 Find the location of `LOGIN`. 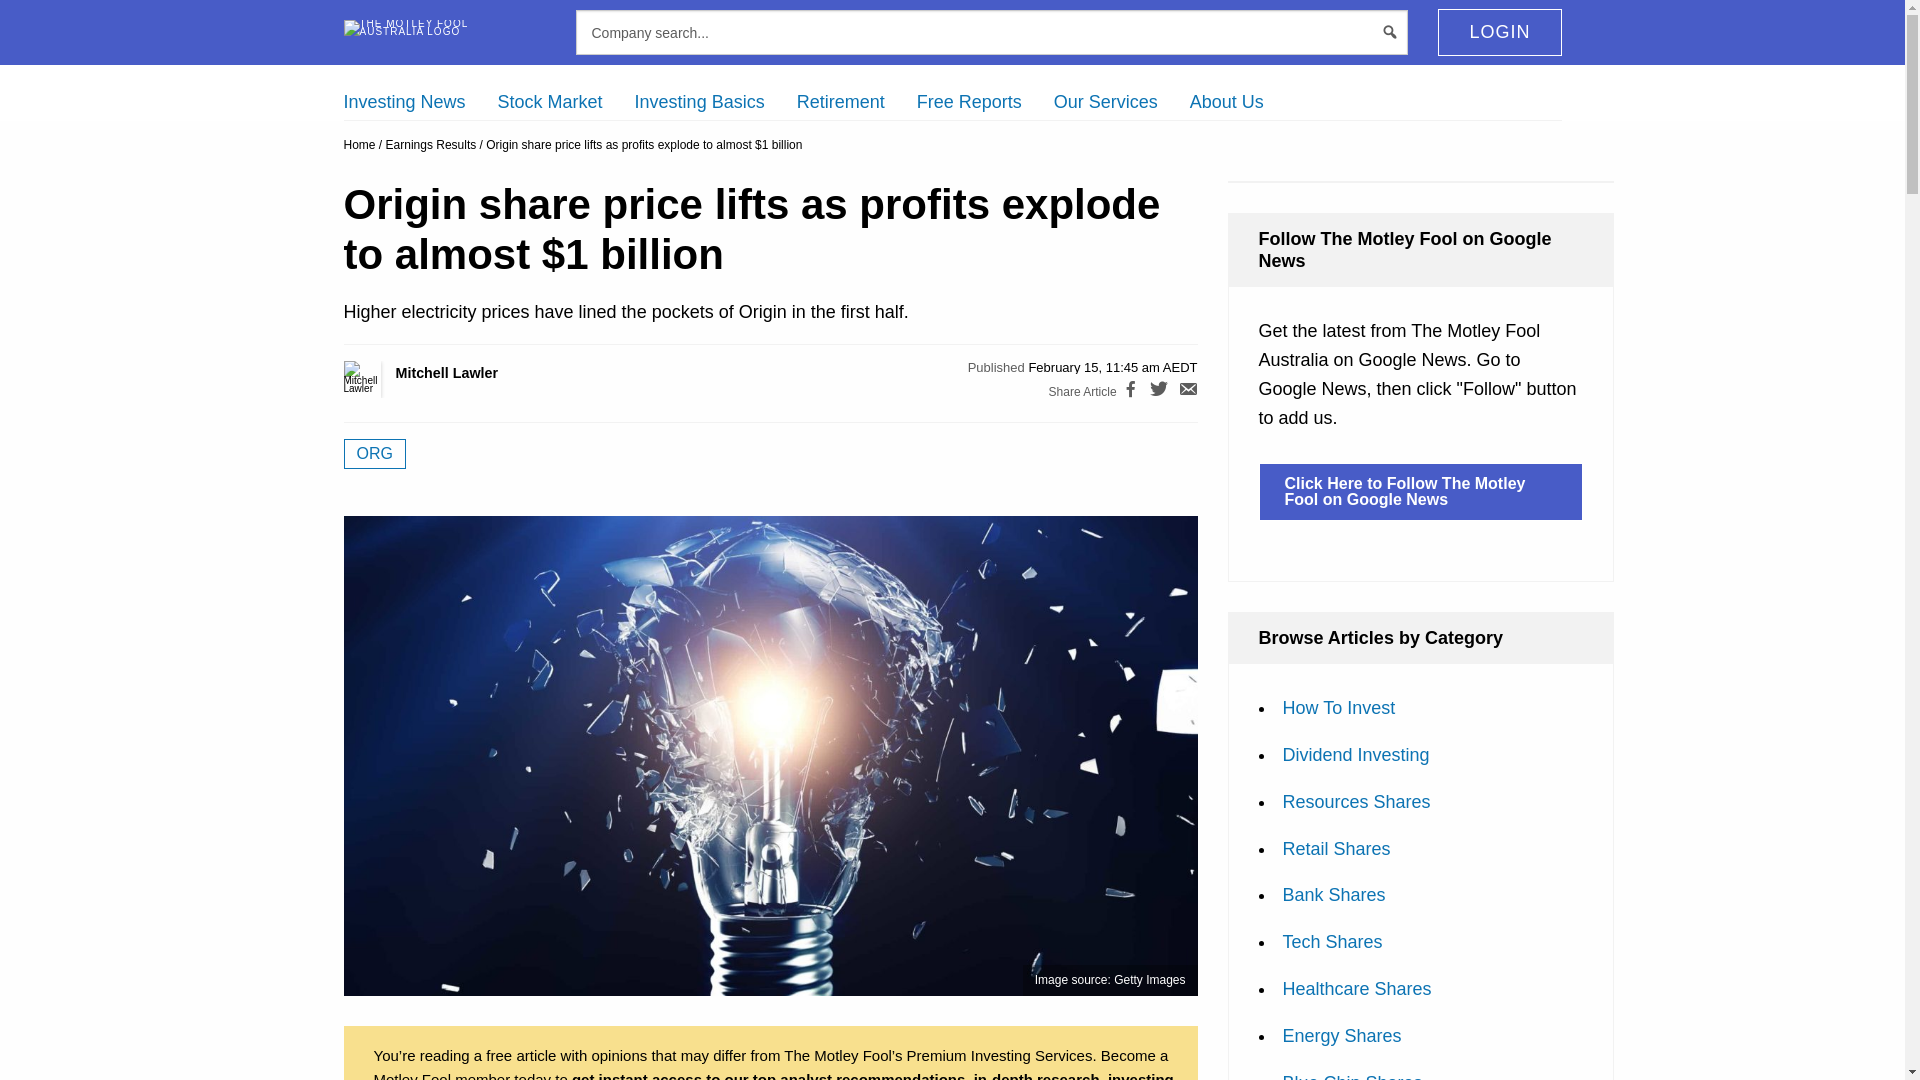

LOGIN is located at coordinates (1499, 32).